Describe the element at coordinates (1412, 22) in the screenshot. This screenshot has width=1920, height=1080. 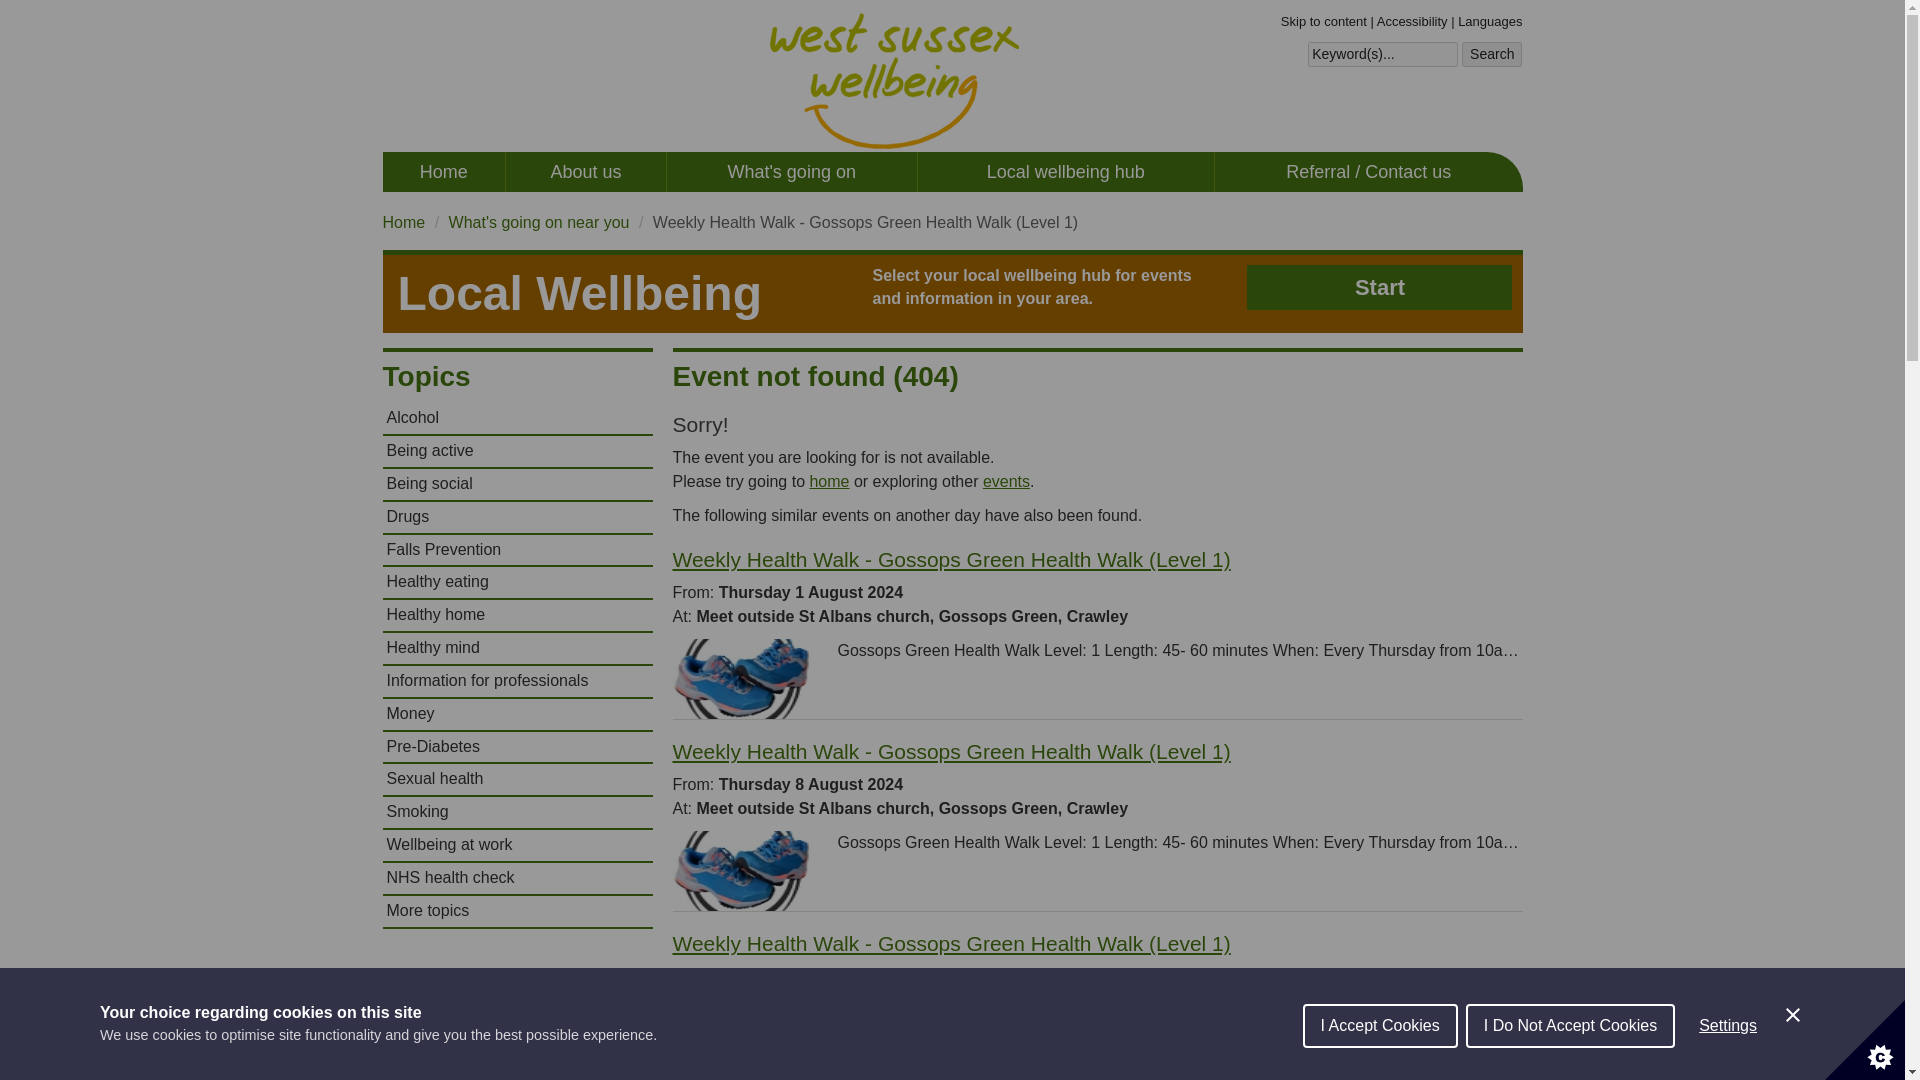
I see `Accessibility` at that location.